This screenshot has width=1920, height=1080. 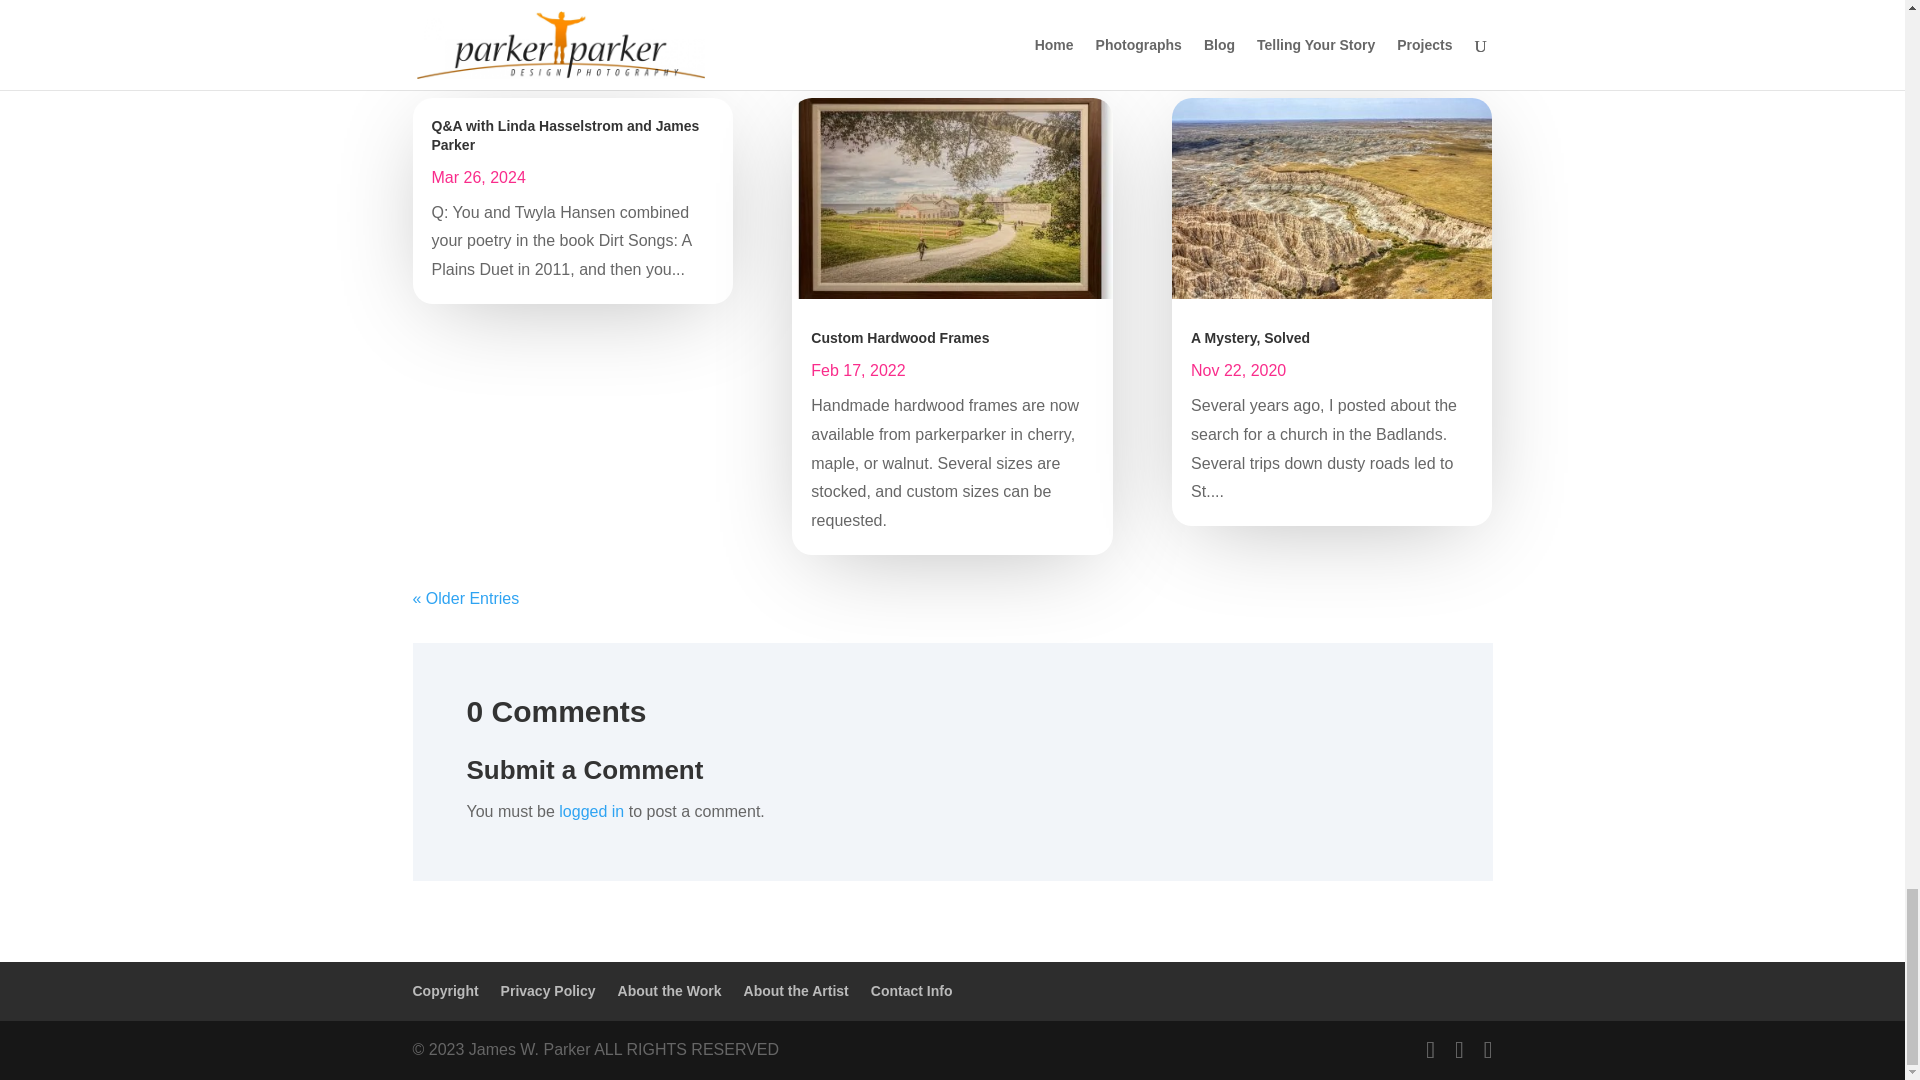 What do you see at coordinates (899, 338) in the screenshot?
I see `Custom Hardwood Frames` at bounding box center [899, 338].